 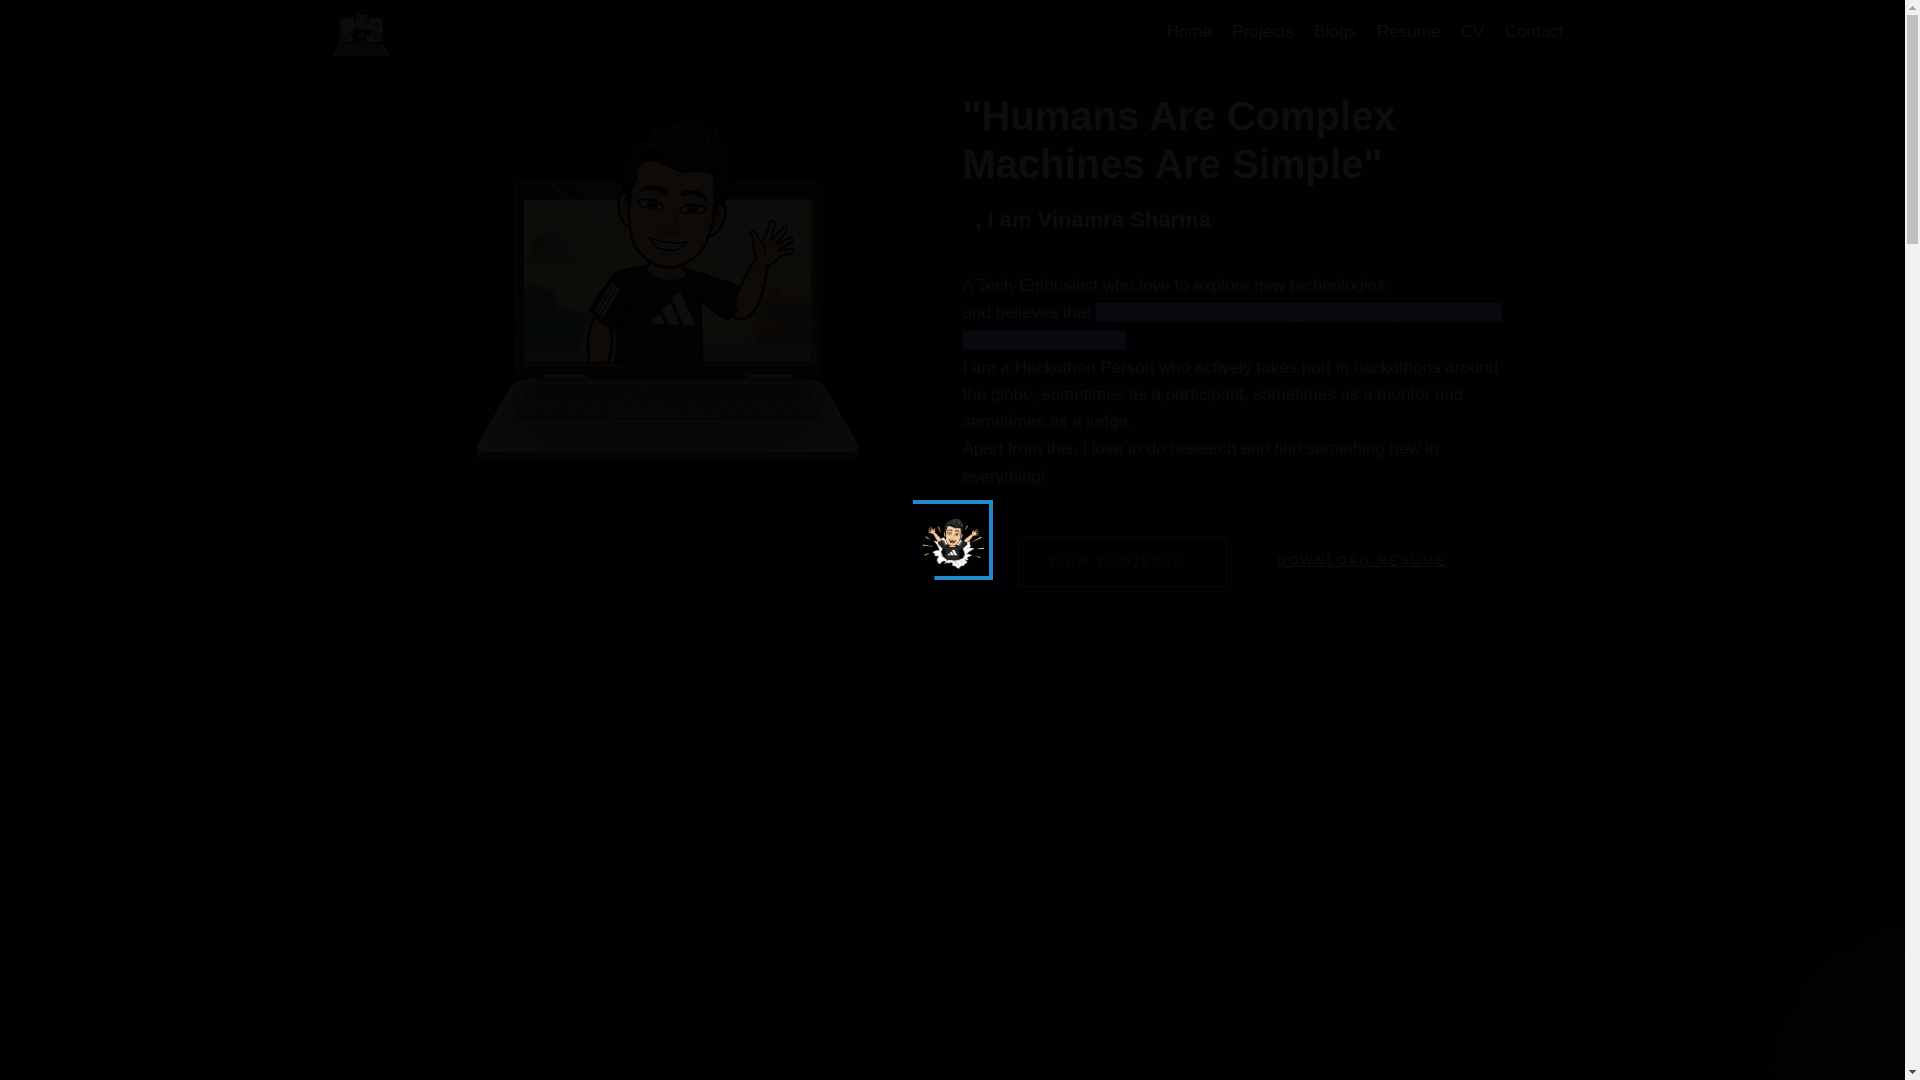 What do you see at coordinates (1188, 32) in the screenshot?
I see `Home` at bounding box center [1188, 32].